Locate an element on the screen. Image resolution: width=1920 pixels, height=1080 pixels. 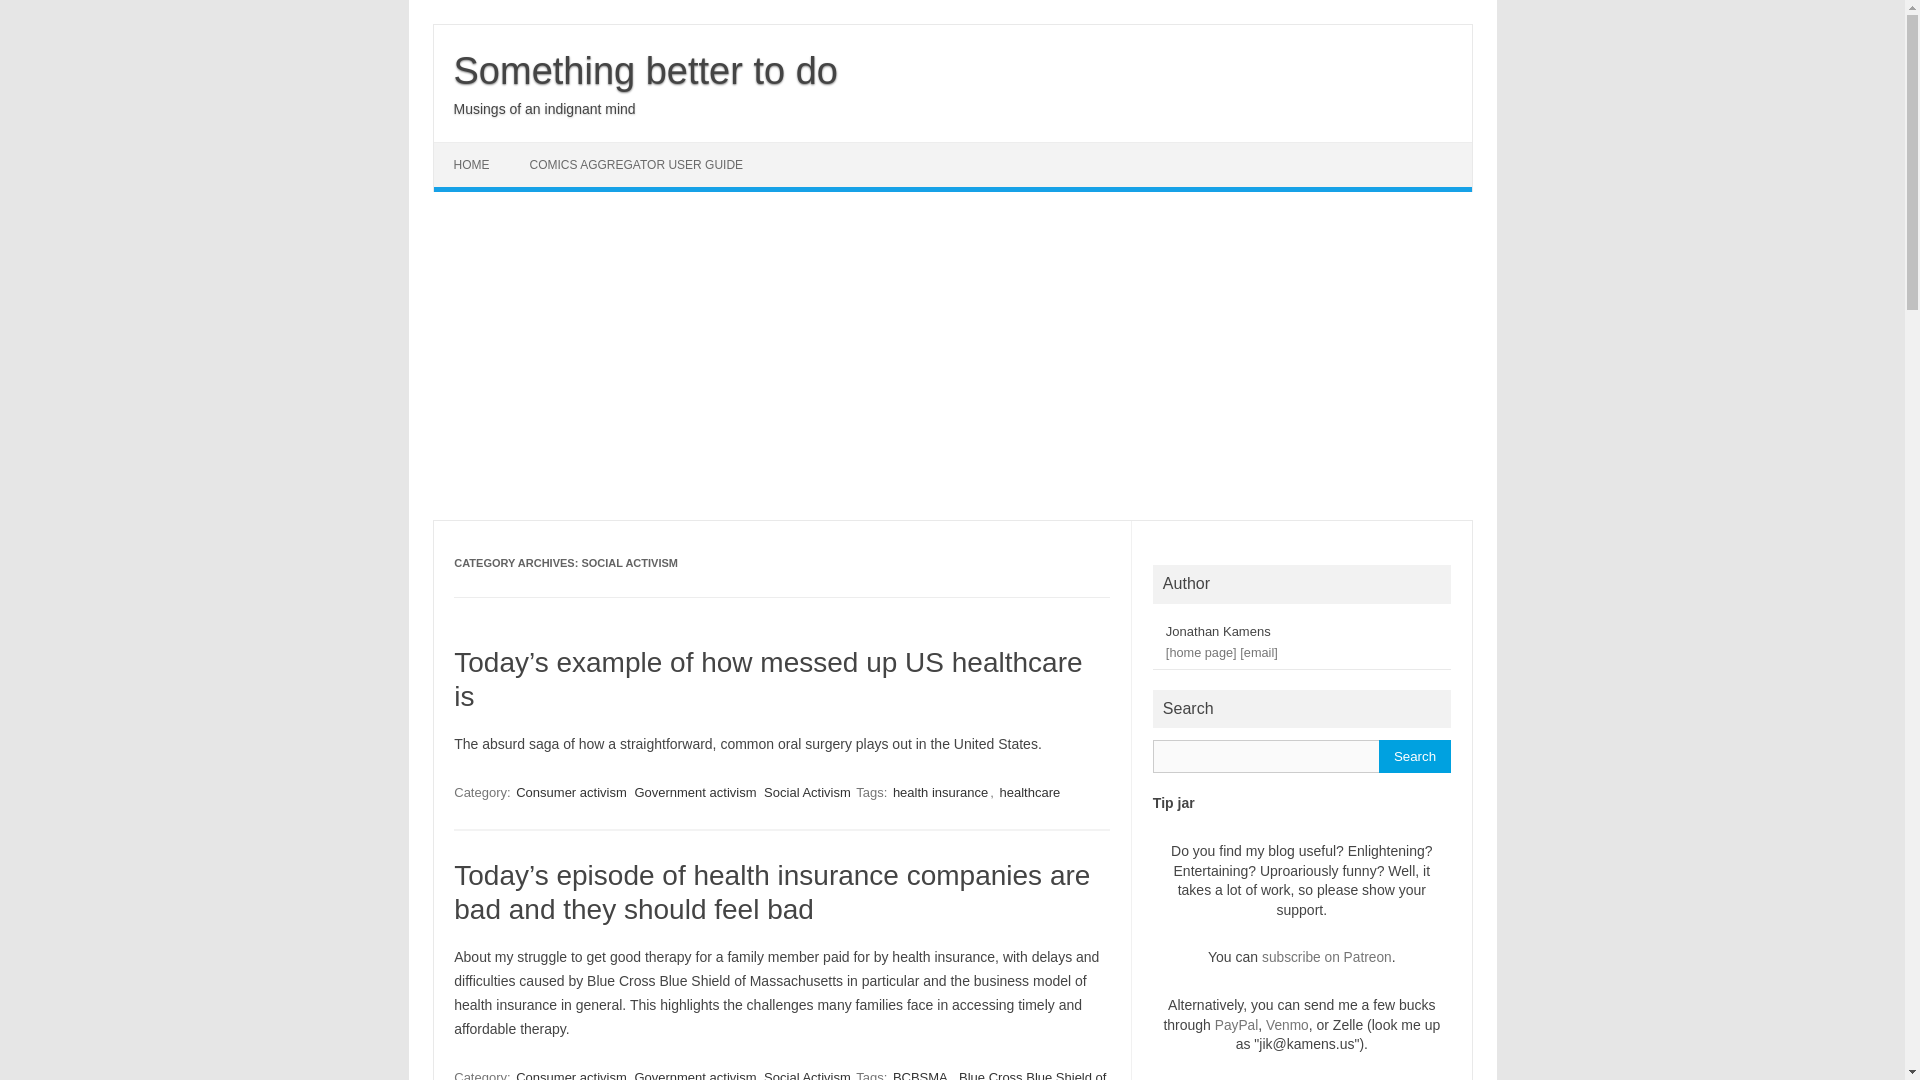
health insurance is located at coordinates (940, 792).